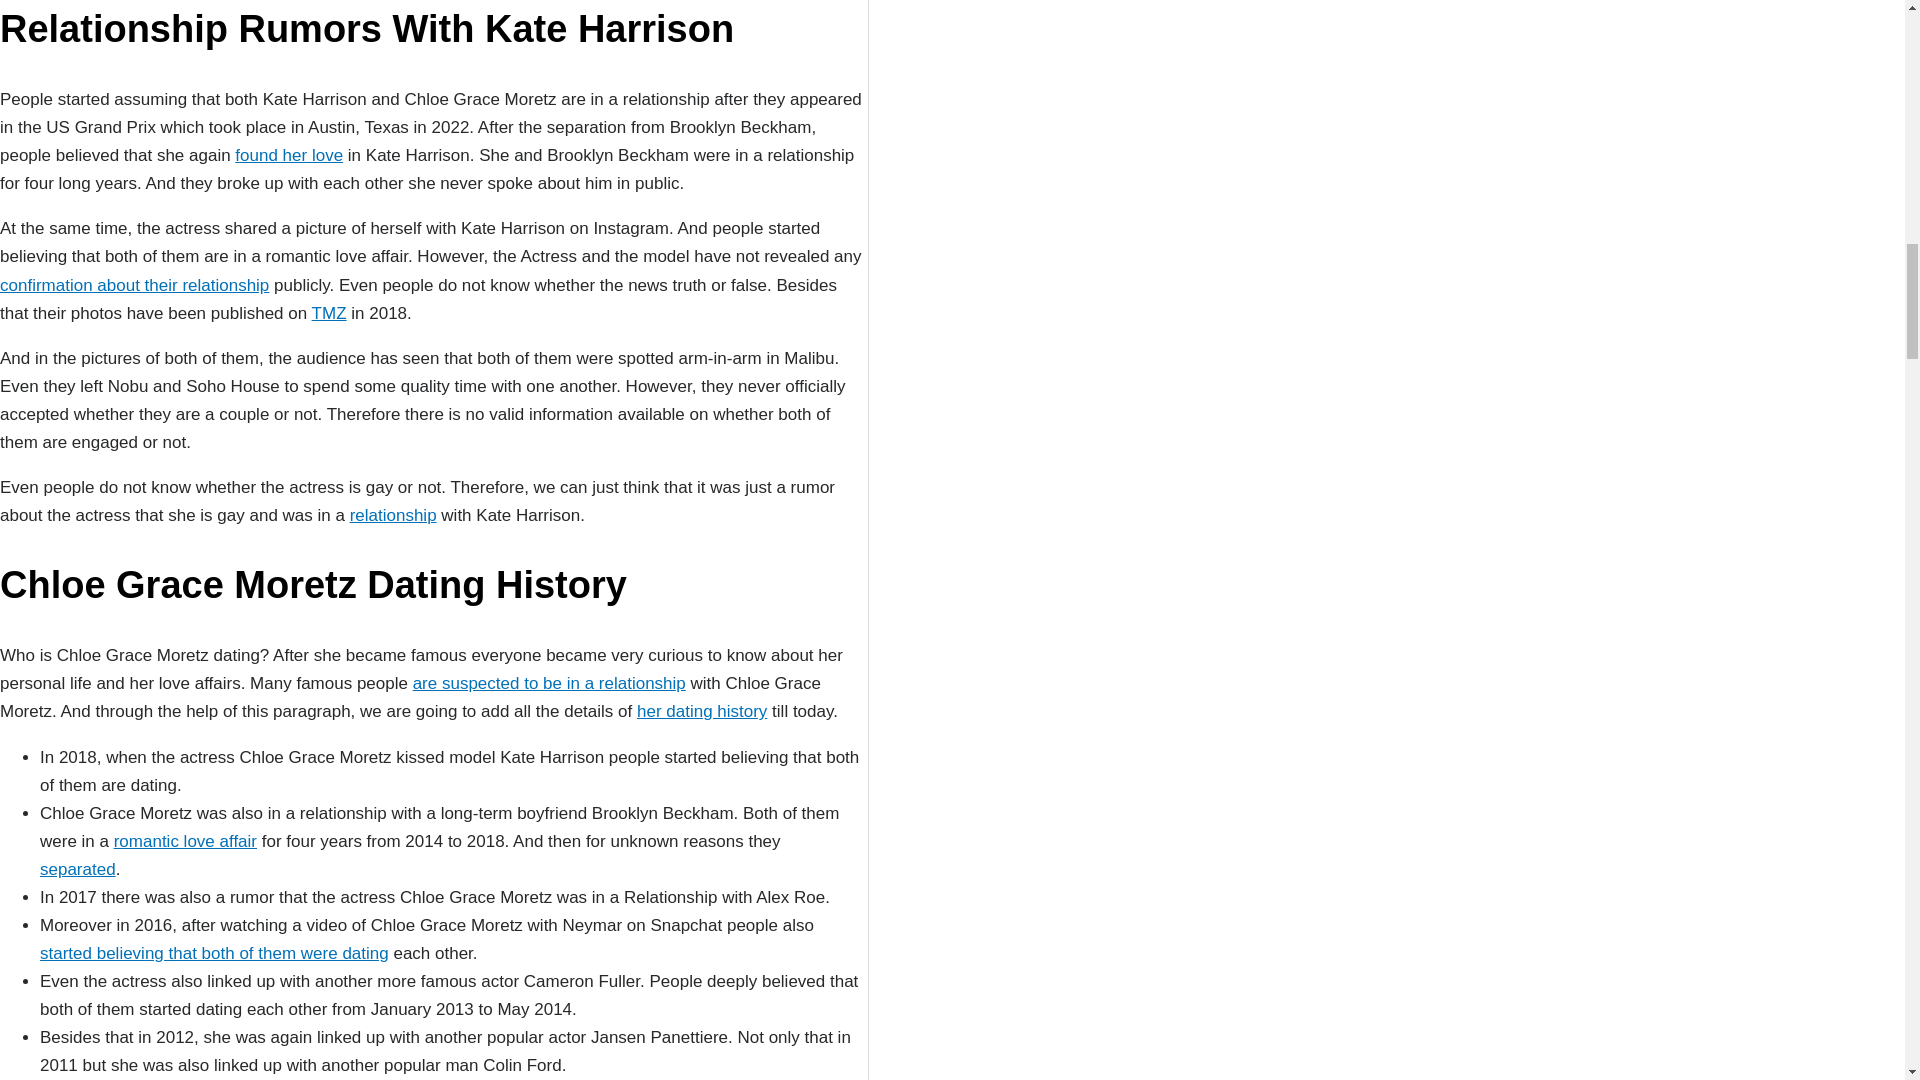  What do you see at coordinates (134, 285) in the screenshot?
I see `confirmation about their relationship` at bounding box center [134, 285].